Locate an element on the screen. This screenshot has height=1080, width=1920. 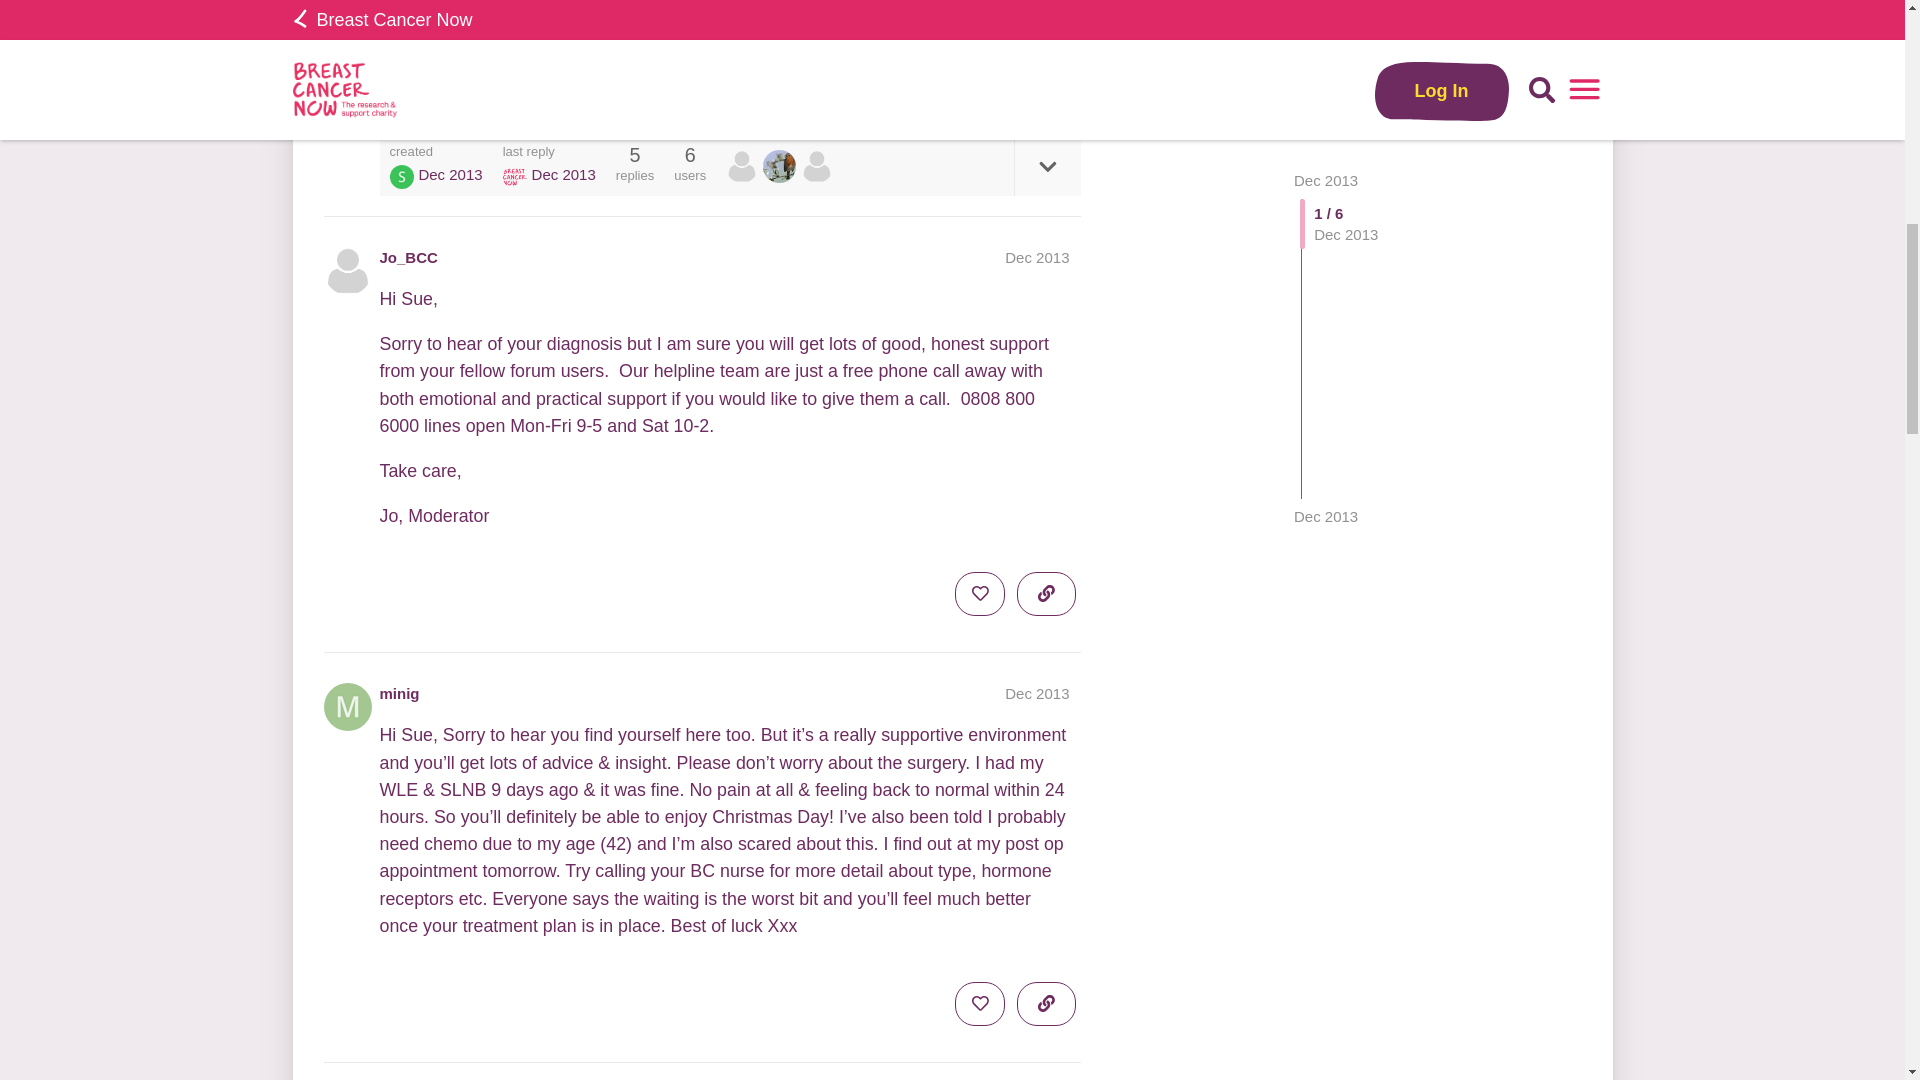
10 Dec 2013 04:38 is located at coordinates (450, 174).